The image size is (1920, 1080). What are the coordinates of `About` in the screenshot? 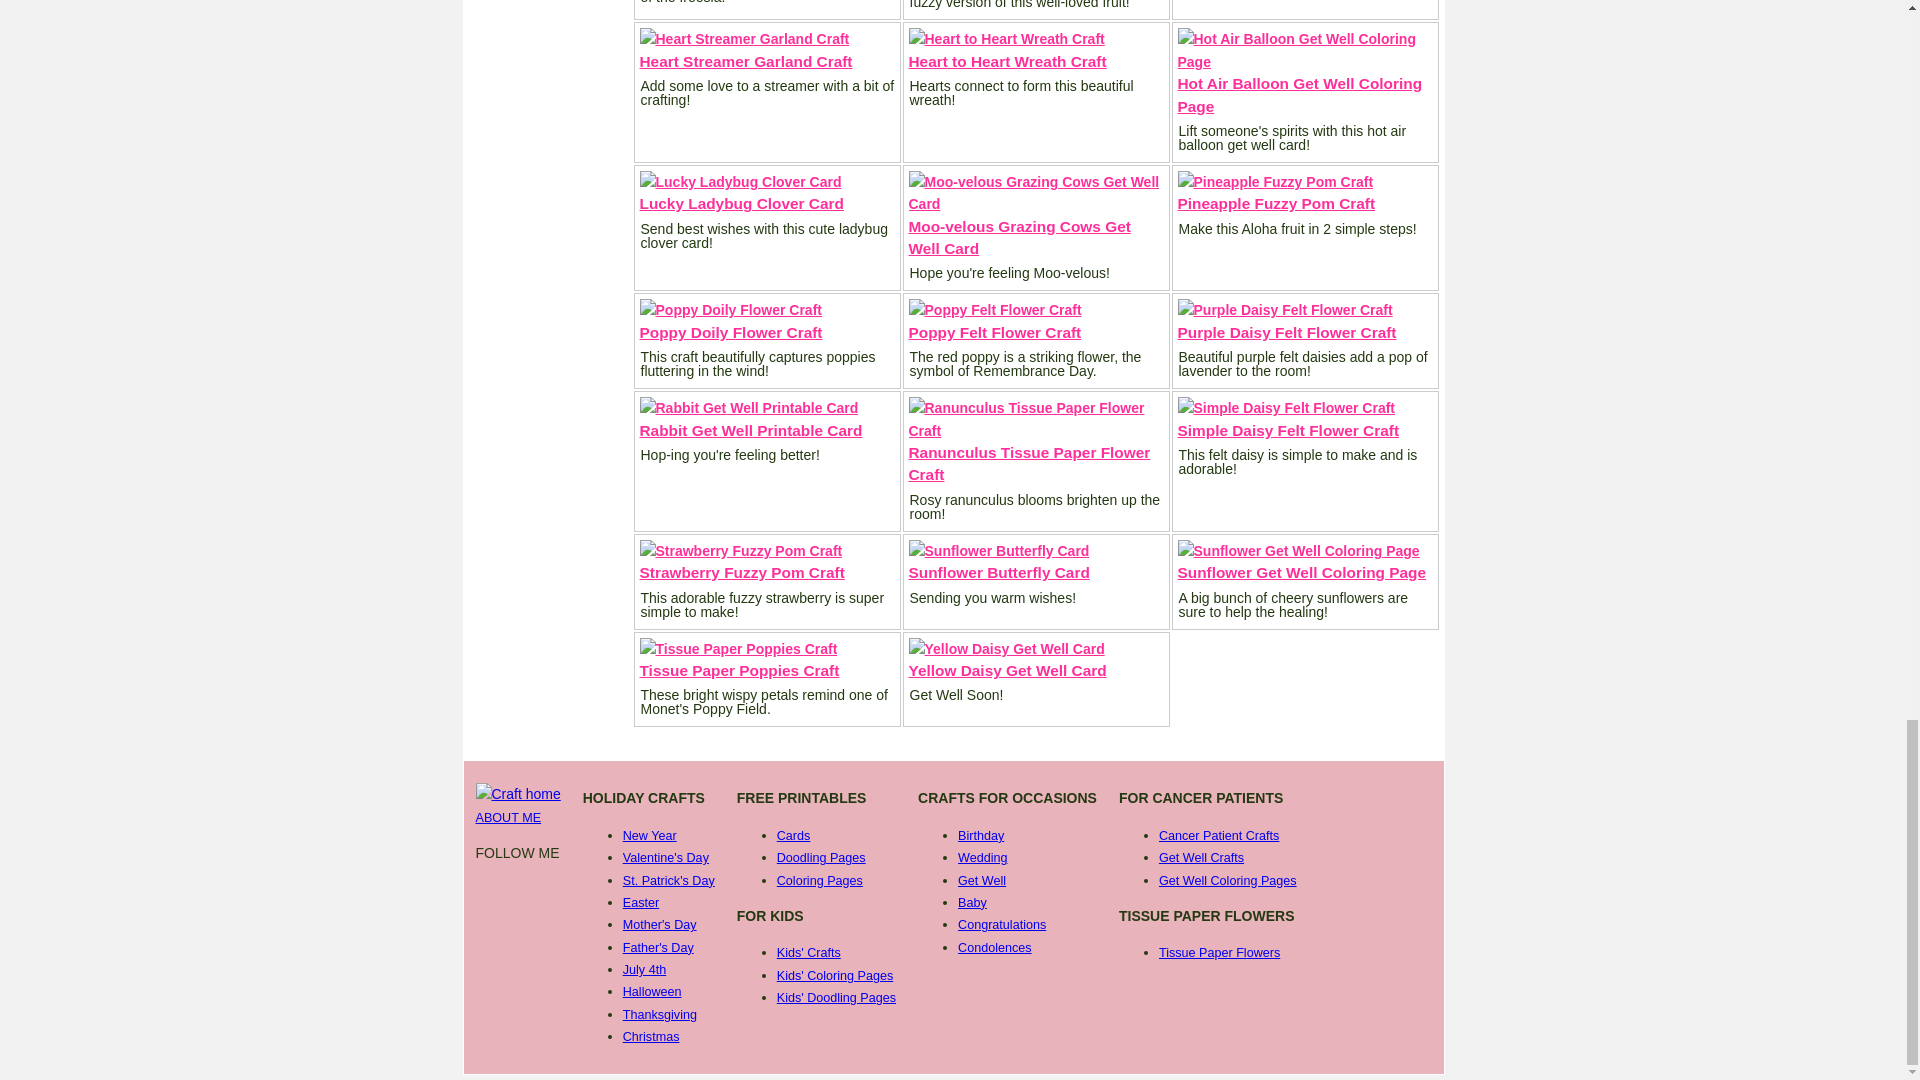 It's located at (508, 818).